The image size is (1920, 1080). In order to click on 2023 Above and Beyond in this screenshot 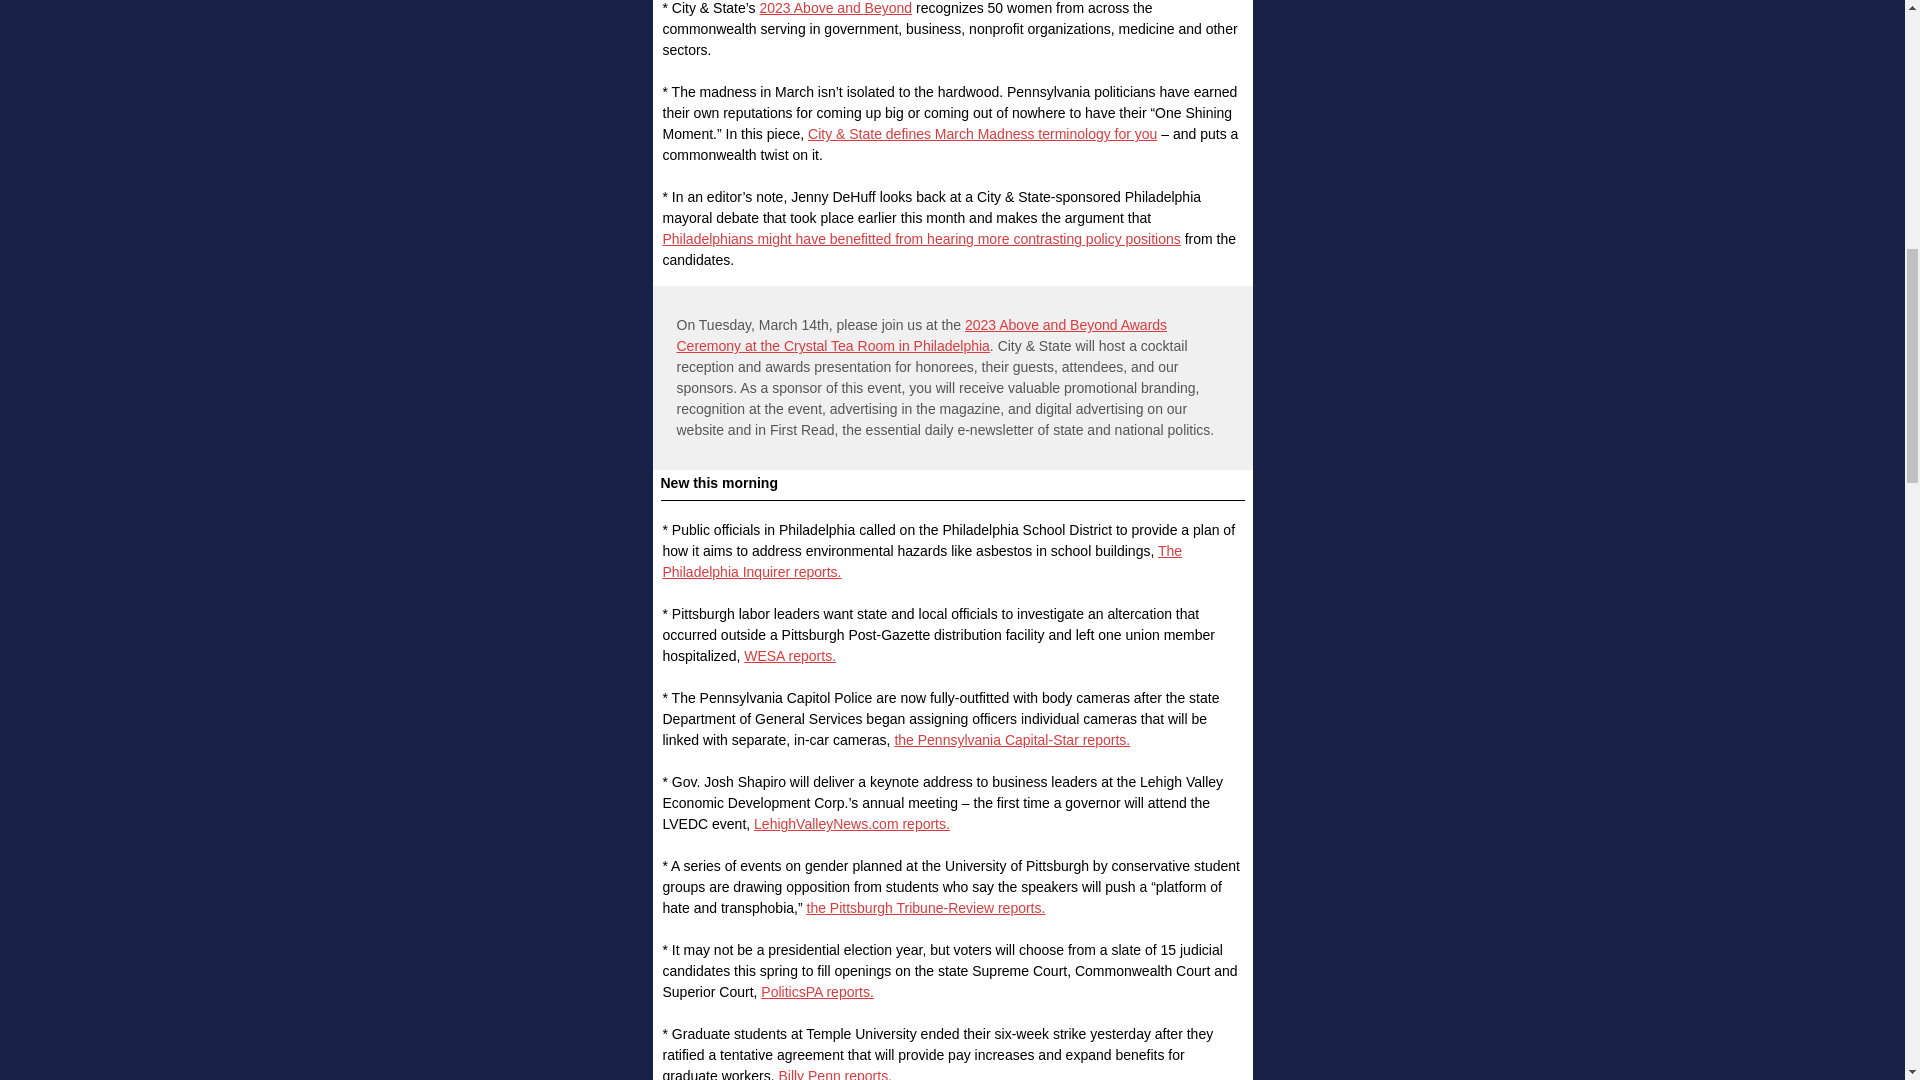, I will do `click(836, 8)`.